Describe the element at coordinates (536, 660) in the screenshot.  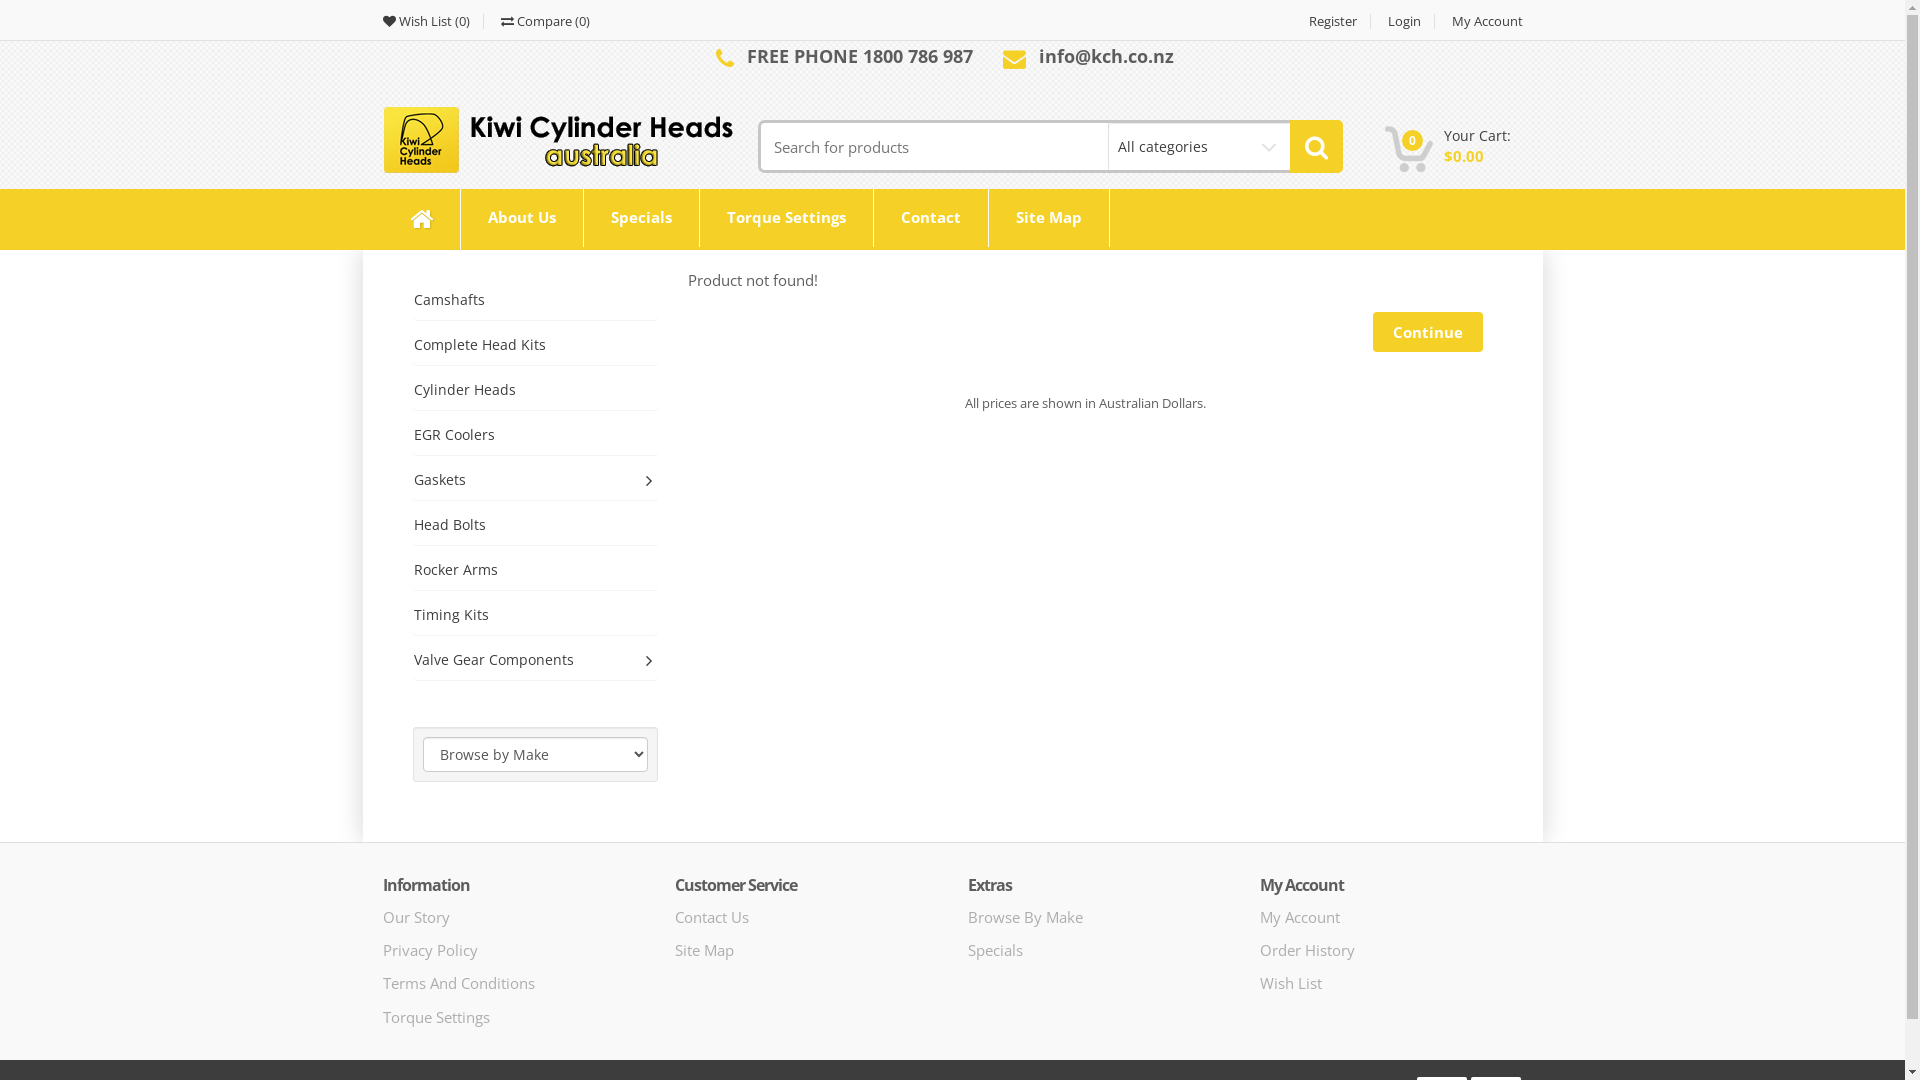
I see `Valve Gear Components` at that location.